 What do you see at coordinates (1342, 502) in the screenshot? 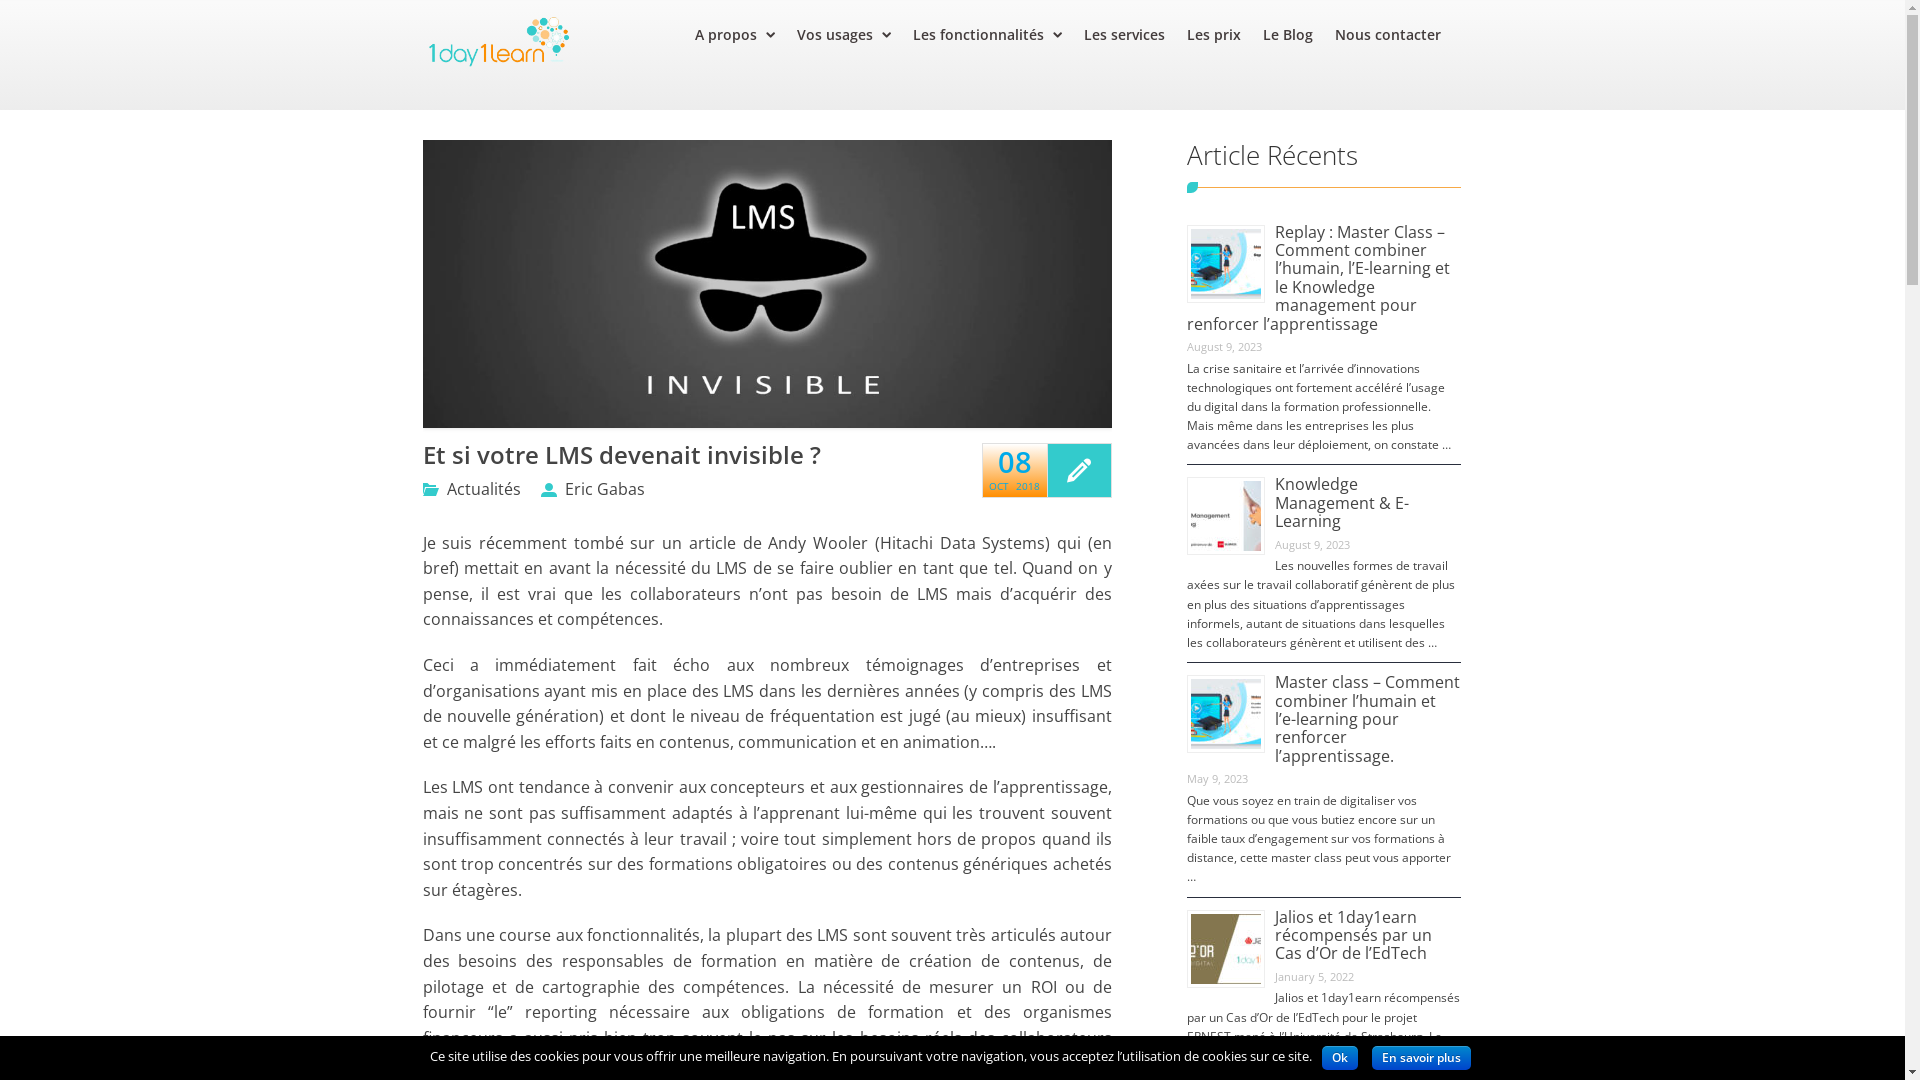
I see `Knowledge Management & E-Learning` at bounding box center [1342, 502].